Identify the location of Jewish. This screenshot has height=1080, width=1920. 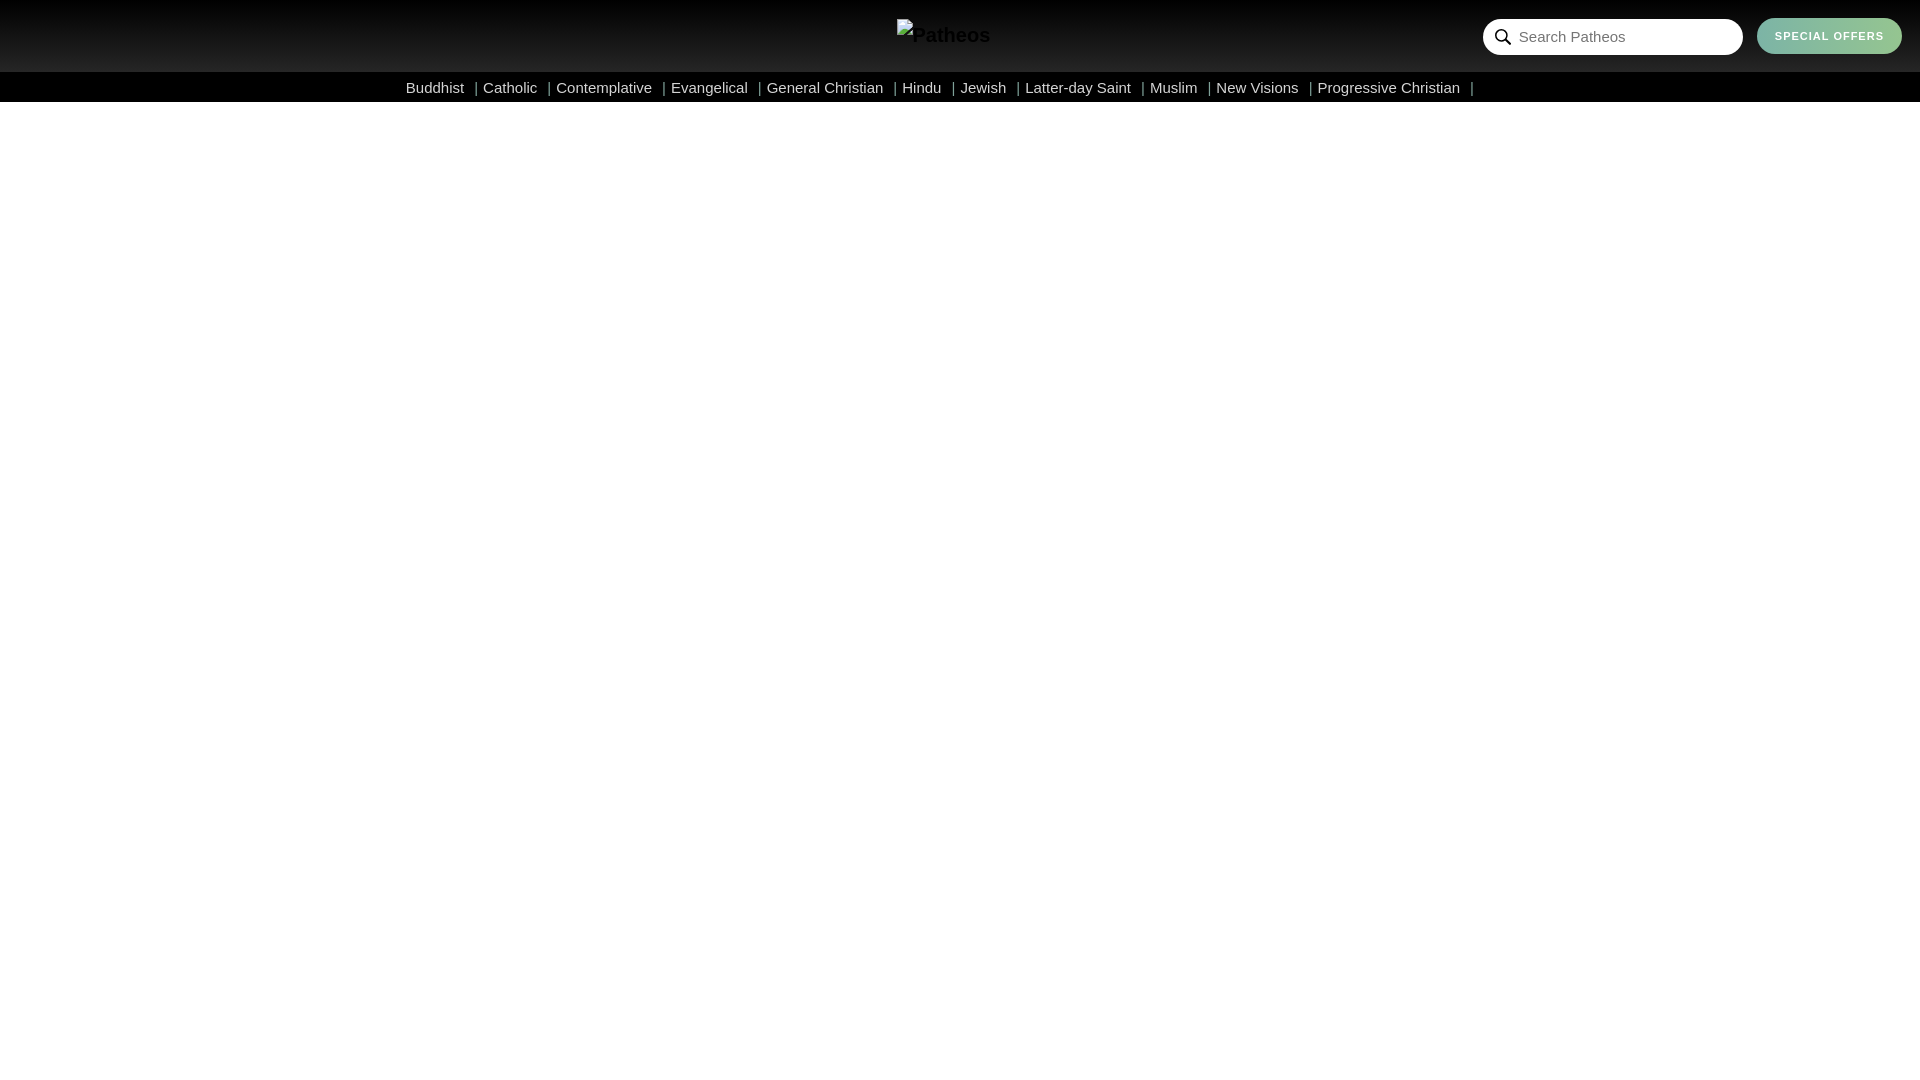
(990, 87).